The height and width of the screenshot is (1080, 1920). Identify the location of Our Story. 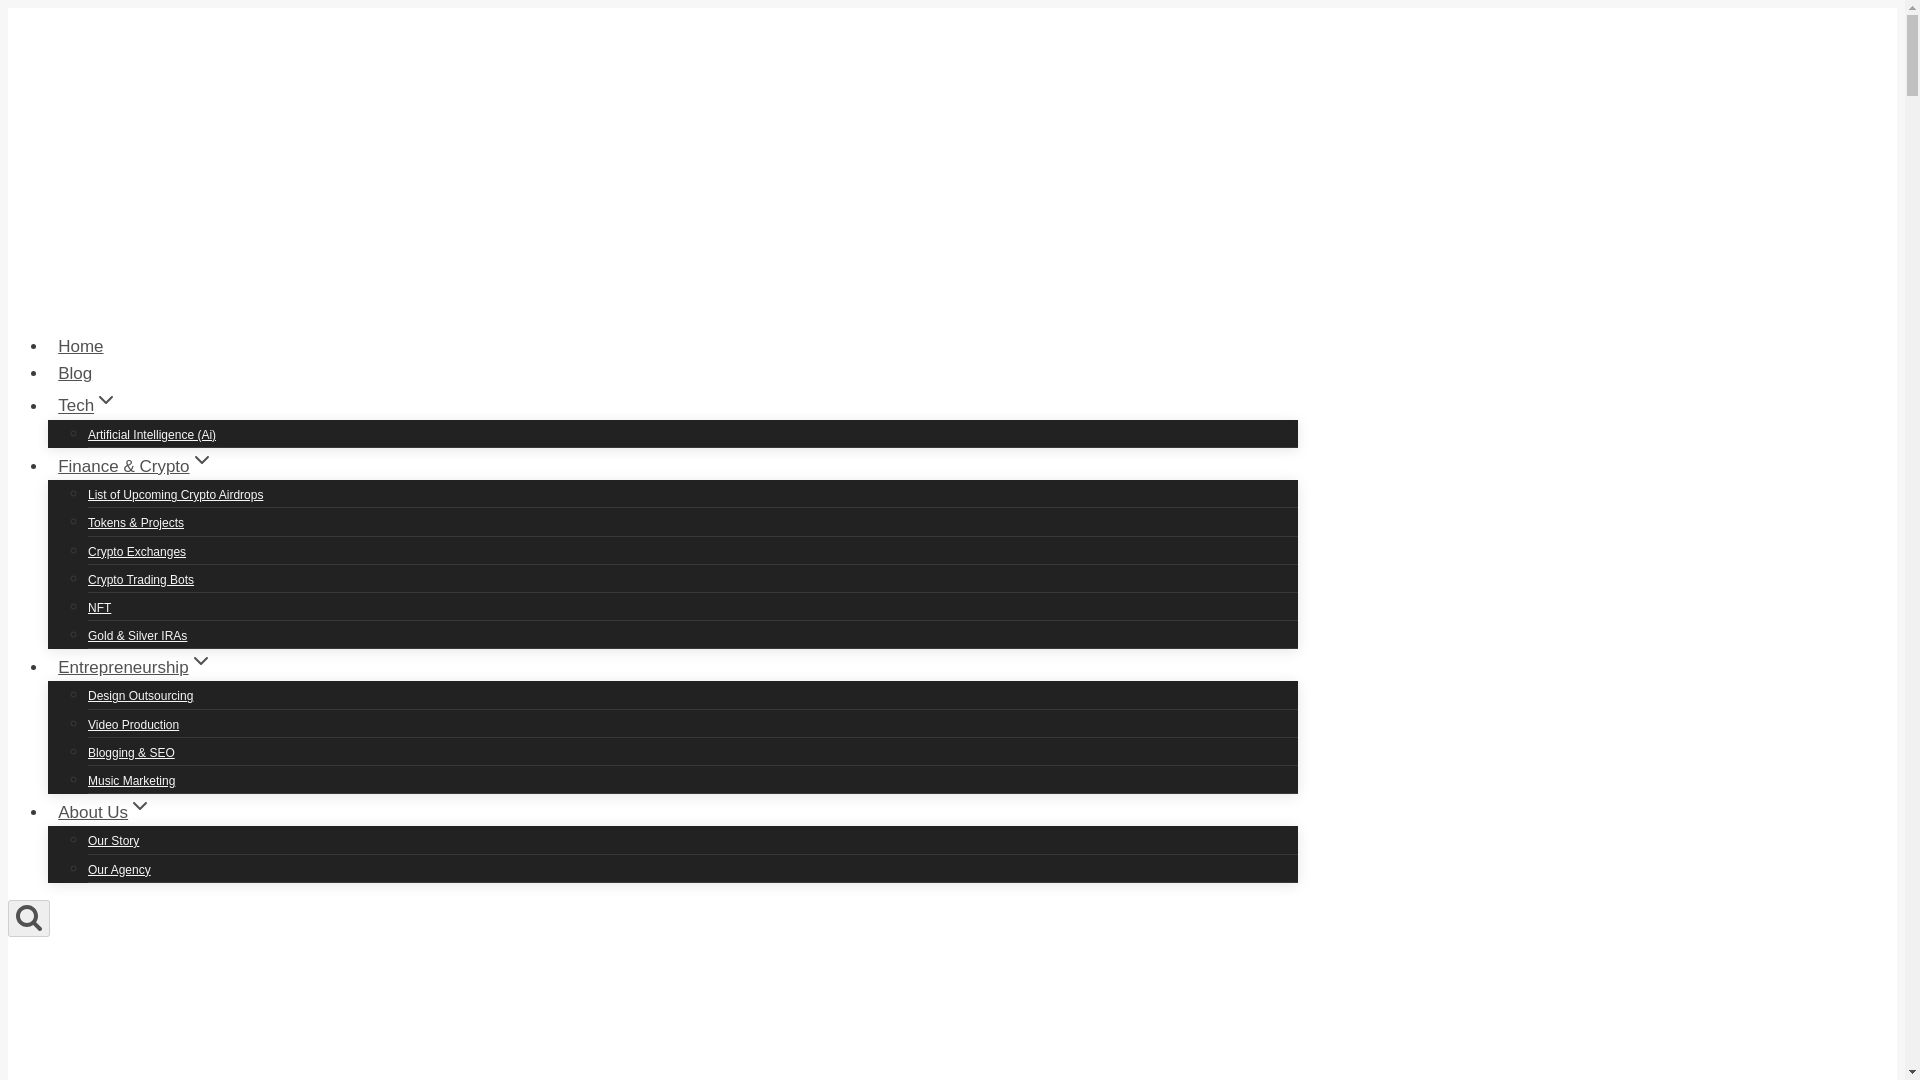
(113, 840).